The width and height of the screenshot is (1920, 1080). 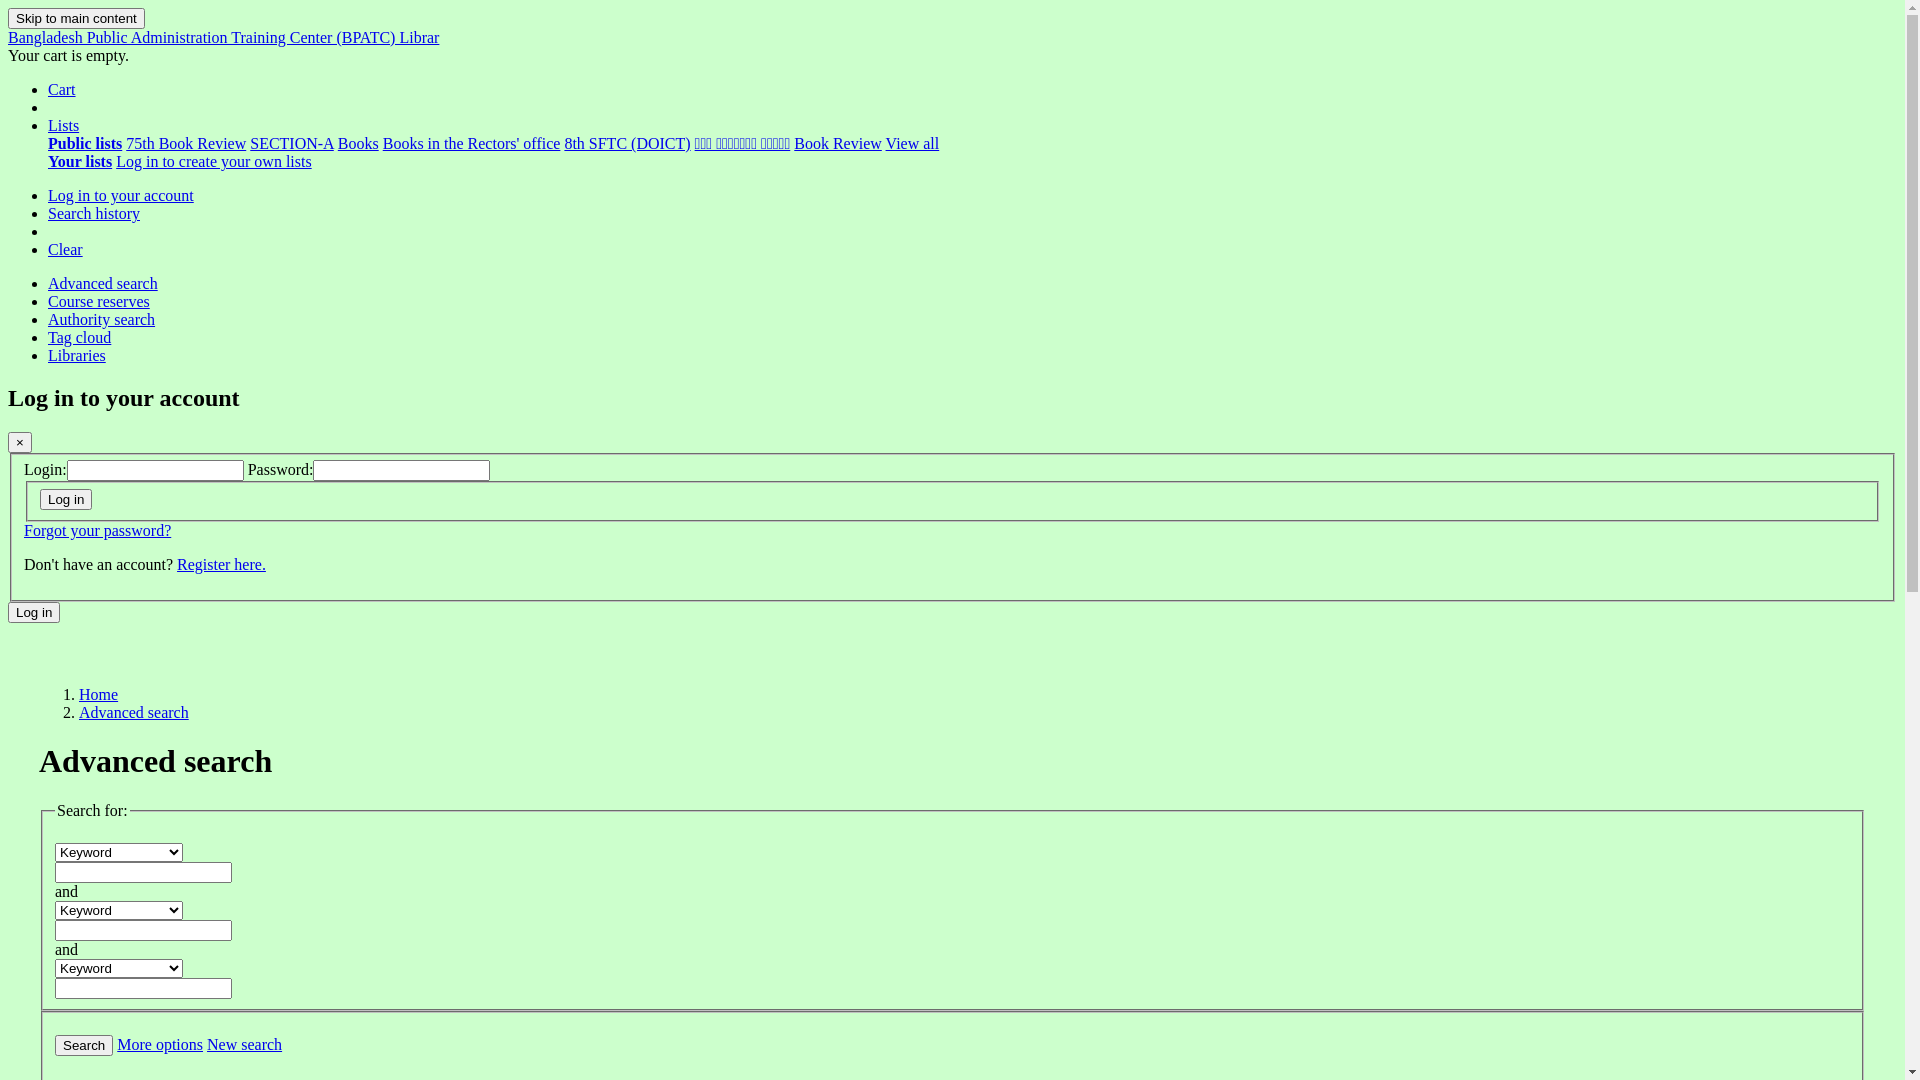 What do you see at coordinates (77, 356) in the screenshot?
I see `Libraries` at bounding box center [77, 356].